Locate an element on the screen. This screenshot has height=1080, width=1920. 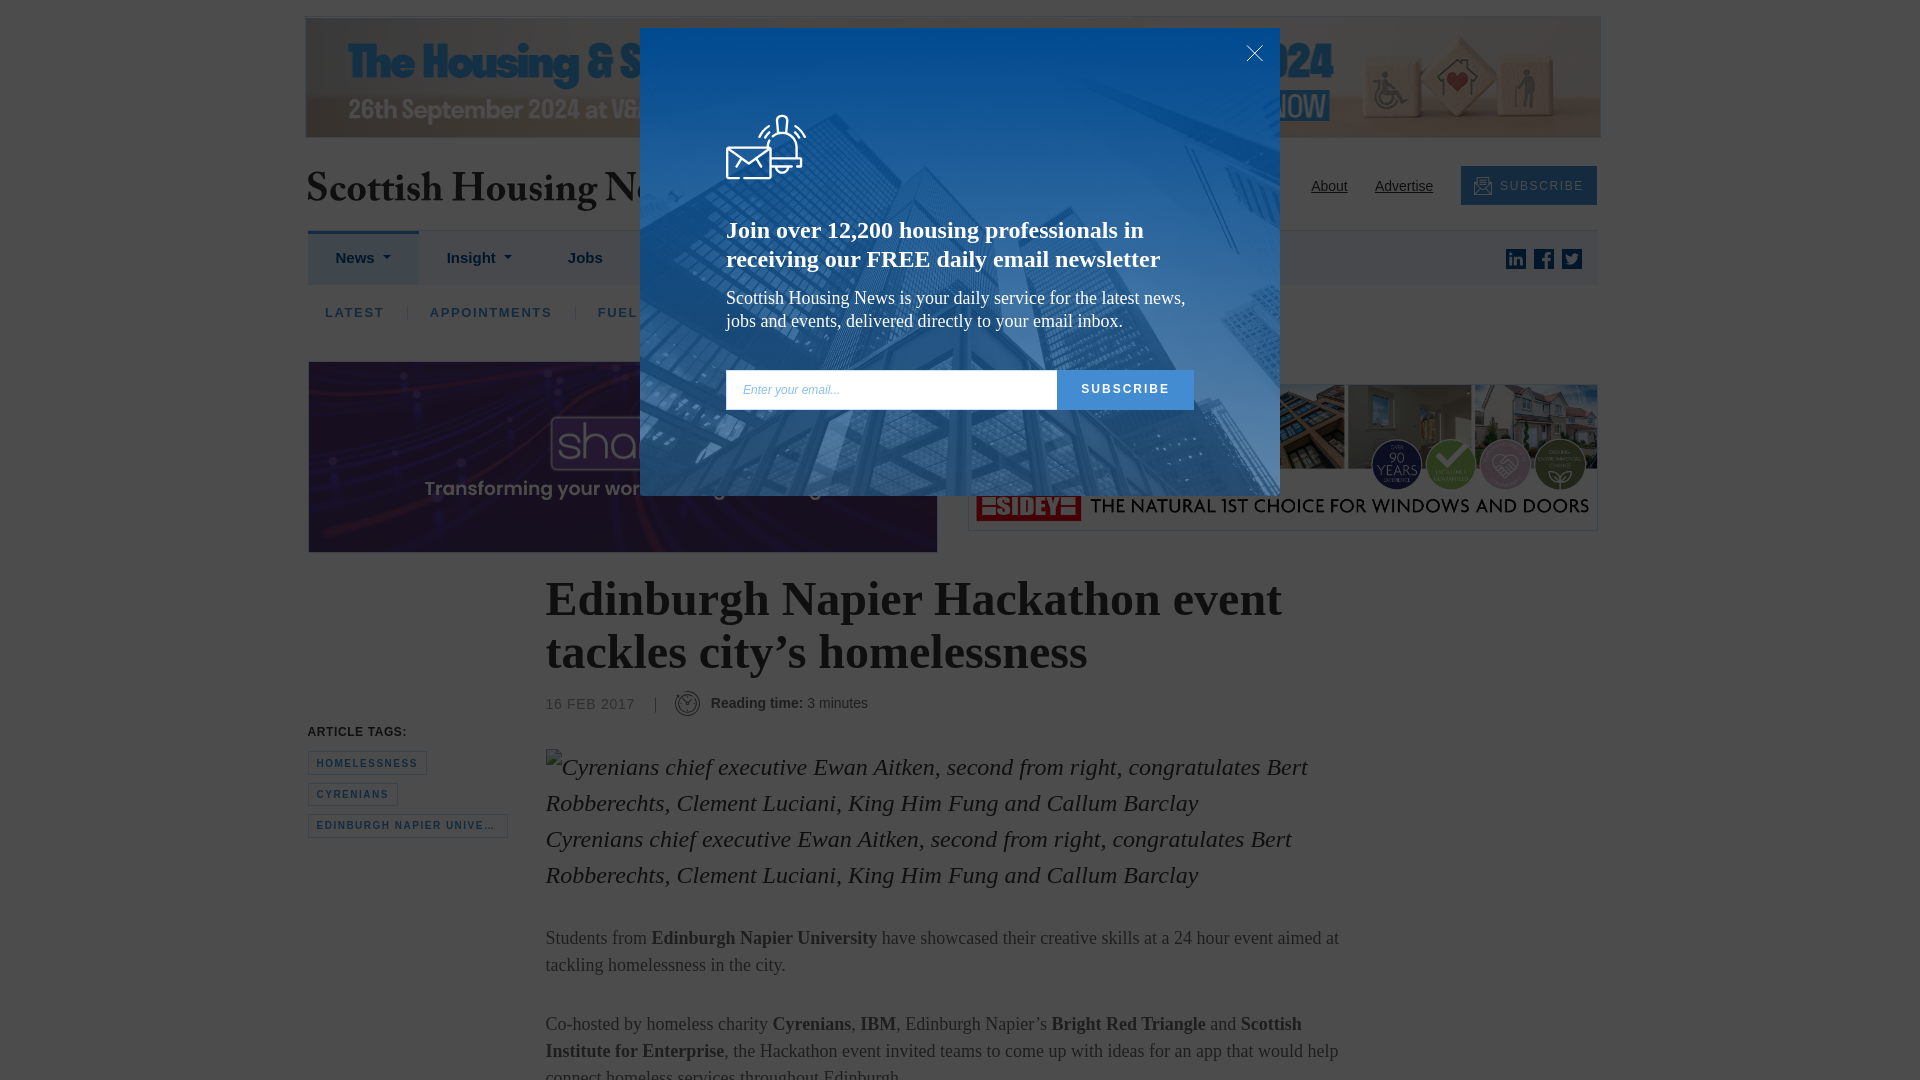
LATEST is located at coordinates (354, 312).